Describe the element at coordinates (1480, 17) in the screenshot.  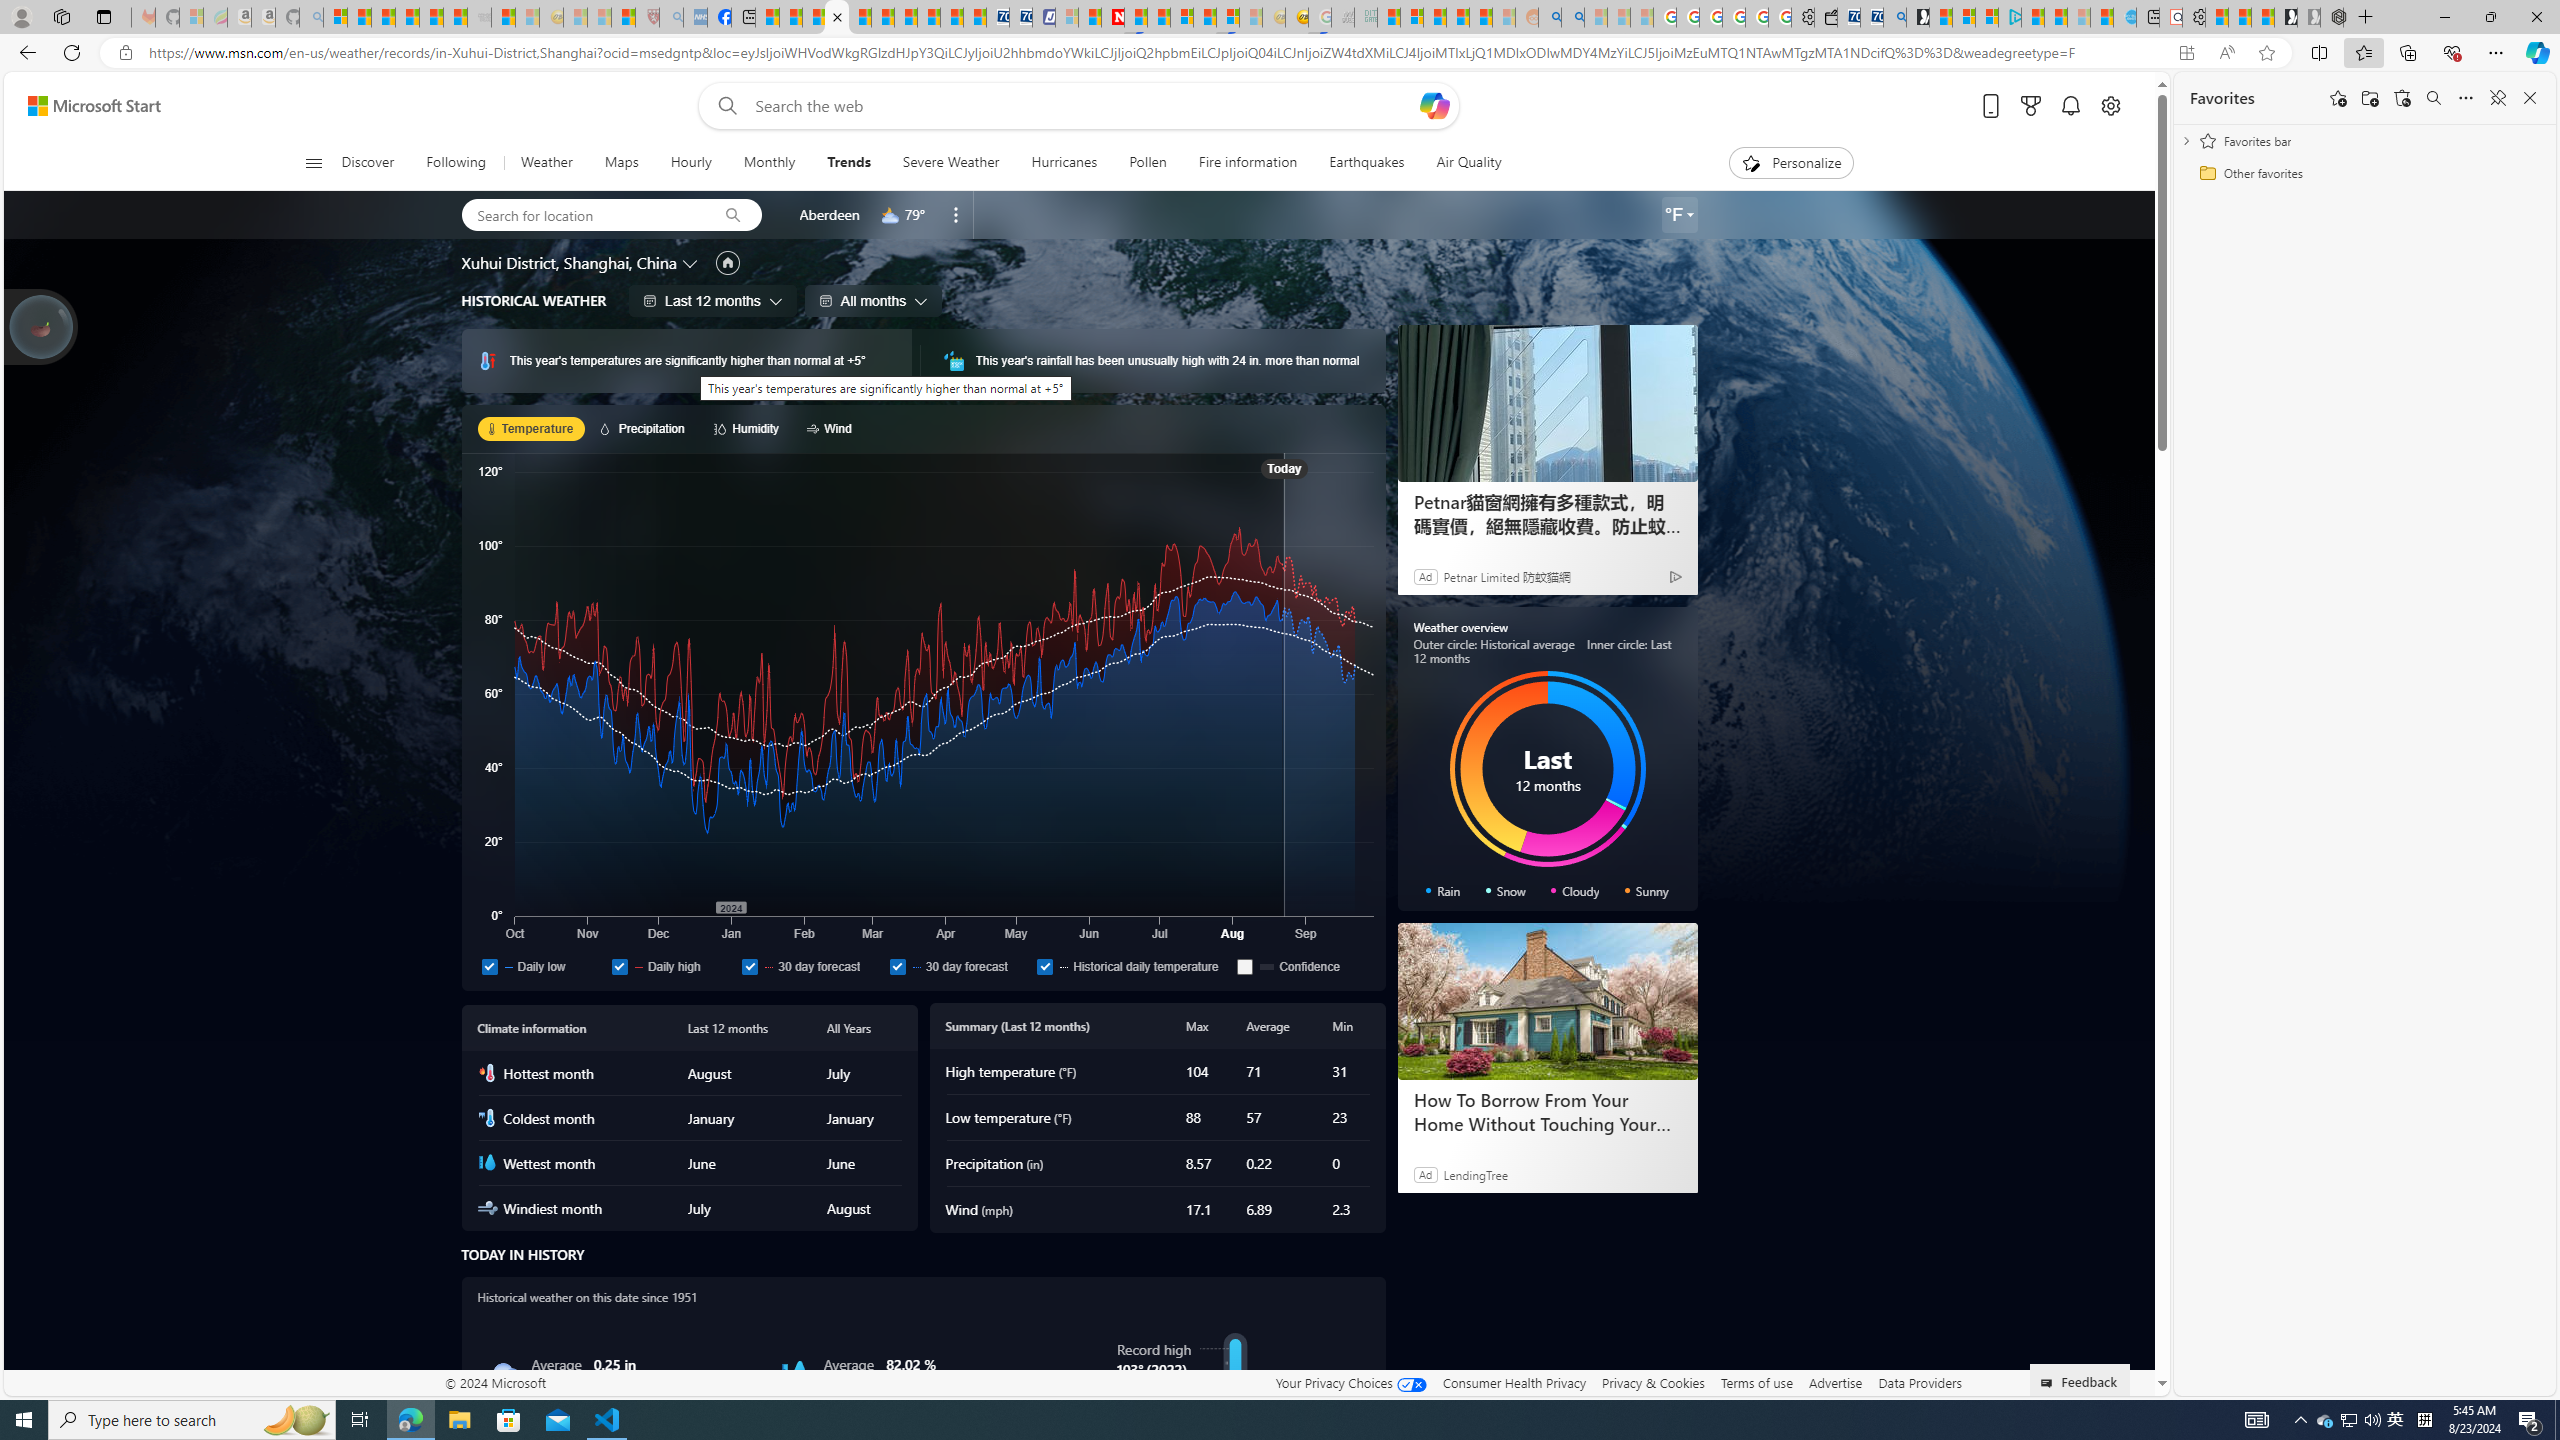
I see `Student Loan Update: Forgiveness Program Ends This Month` at that location.